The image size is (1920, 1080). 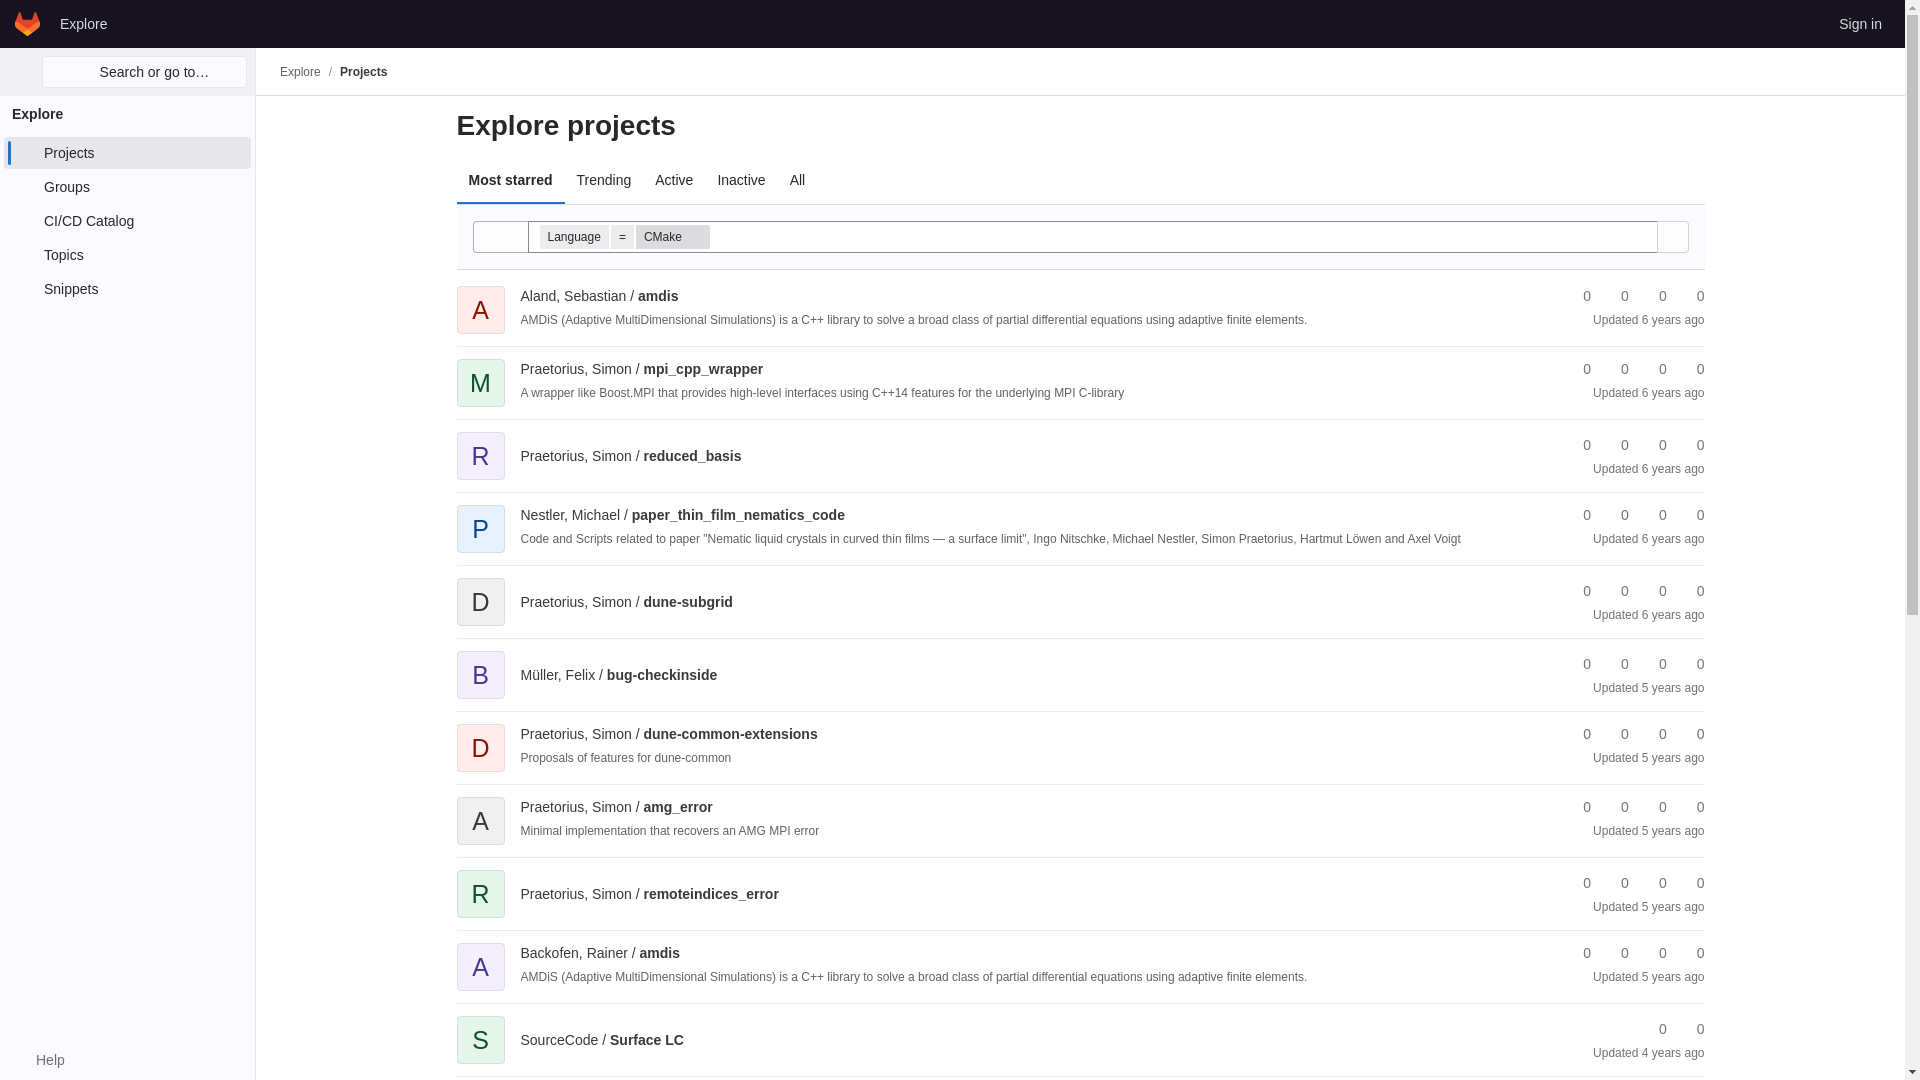 What do you see at coordinates (1860, 23) in the screenshot?
I see `Sign in` at bounding box center [1860, 23].